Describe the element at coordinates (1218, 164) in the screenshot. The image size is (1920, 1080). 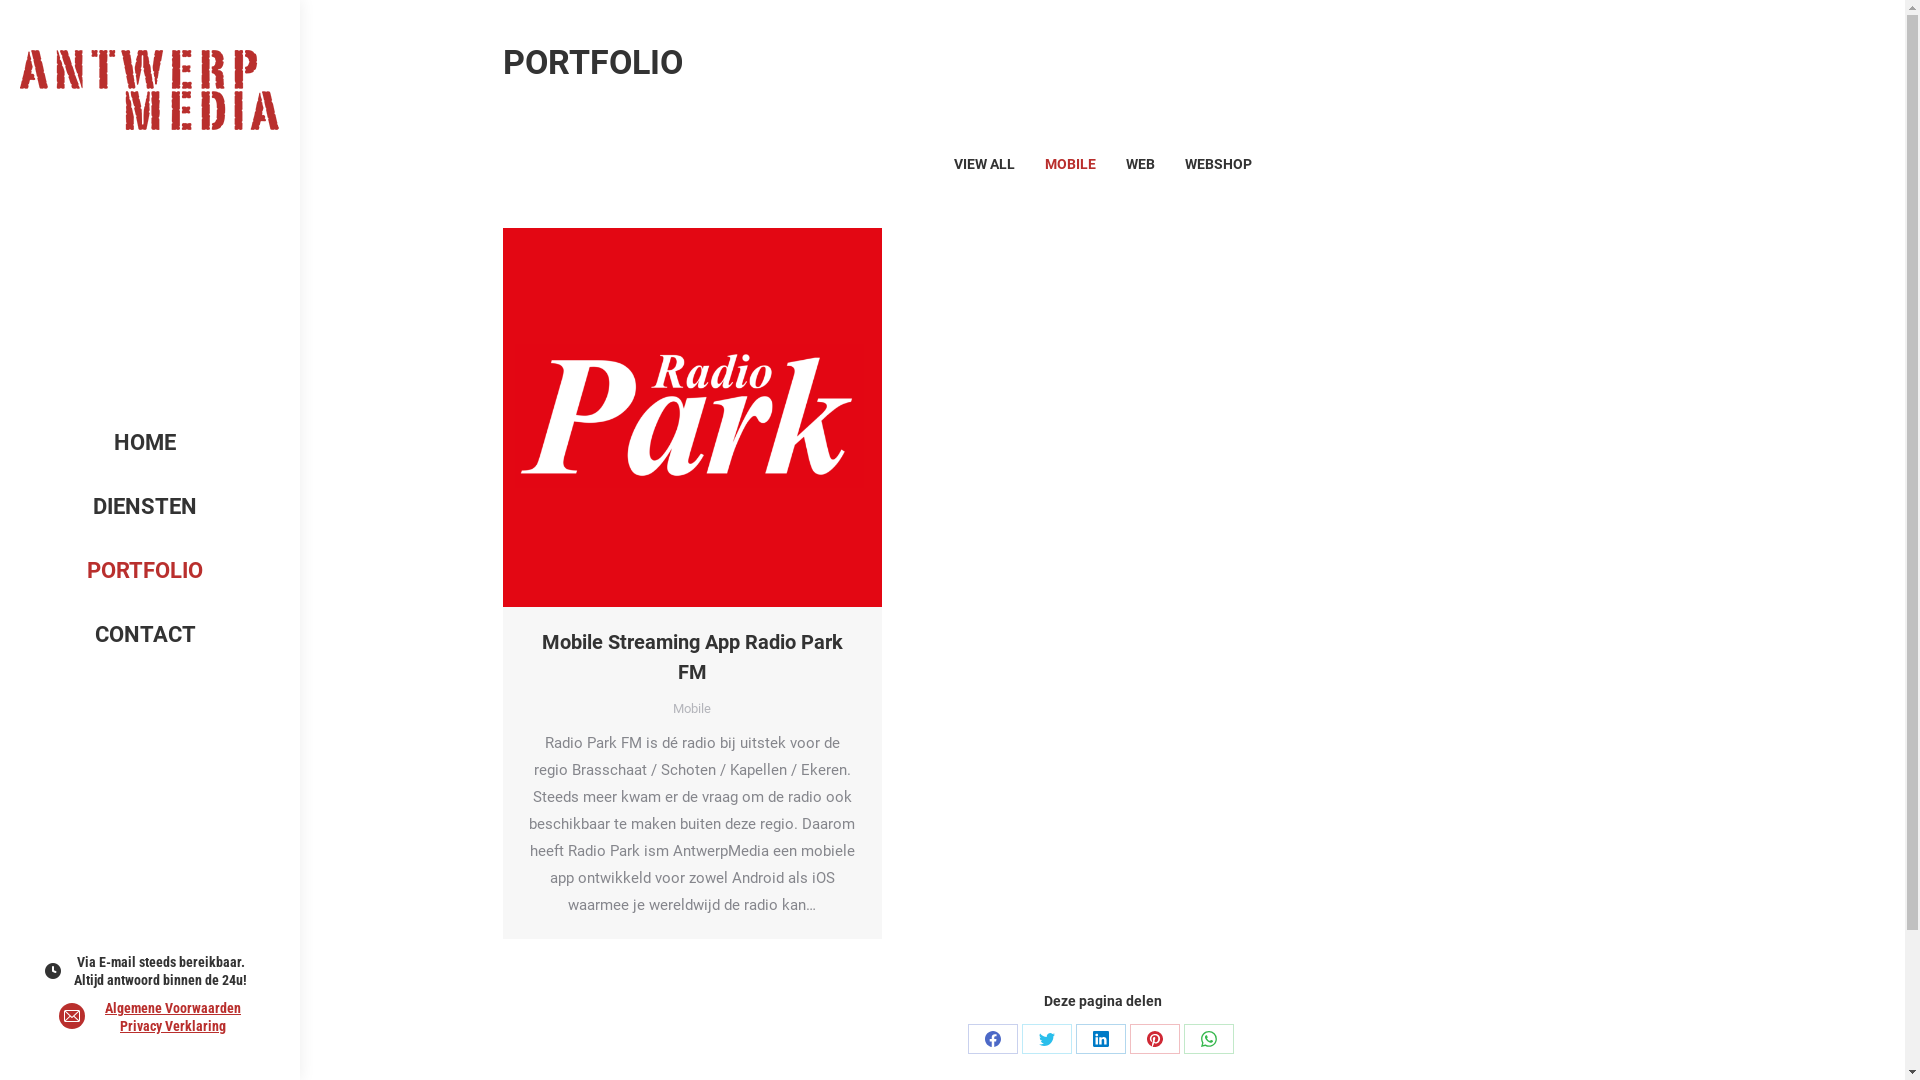
I see `WEBSHOP` at that location.